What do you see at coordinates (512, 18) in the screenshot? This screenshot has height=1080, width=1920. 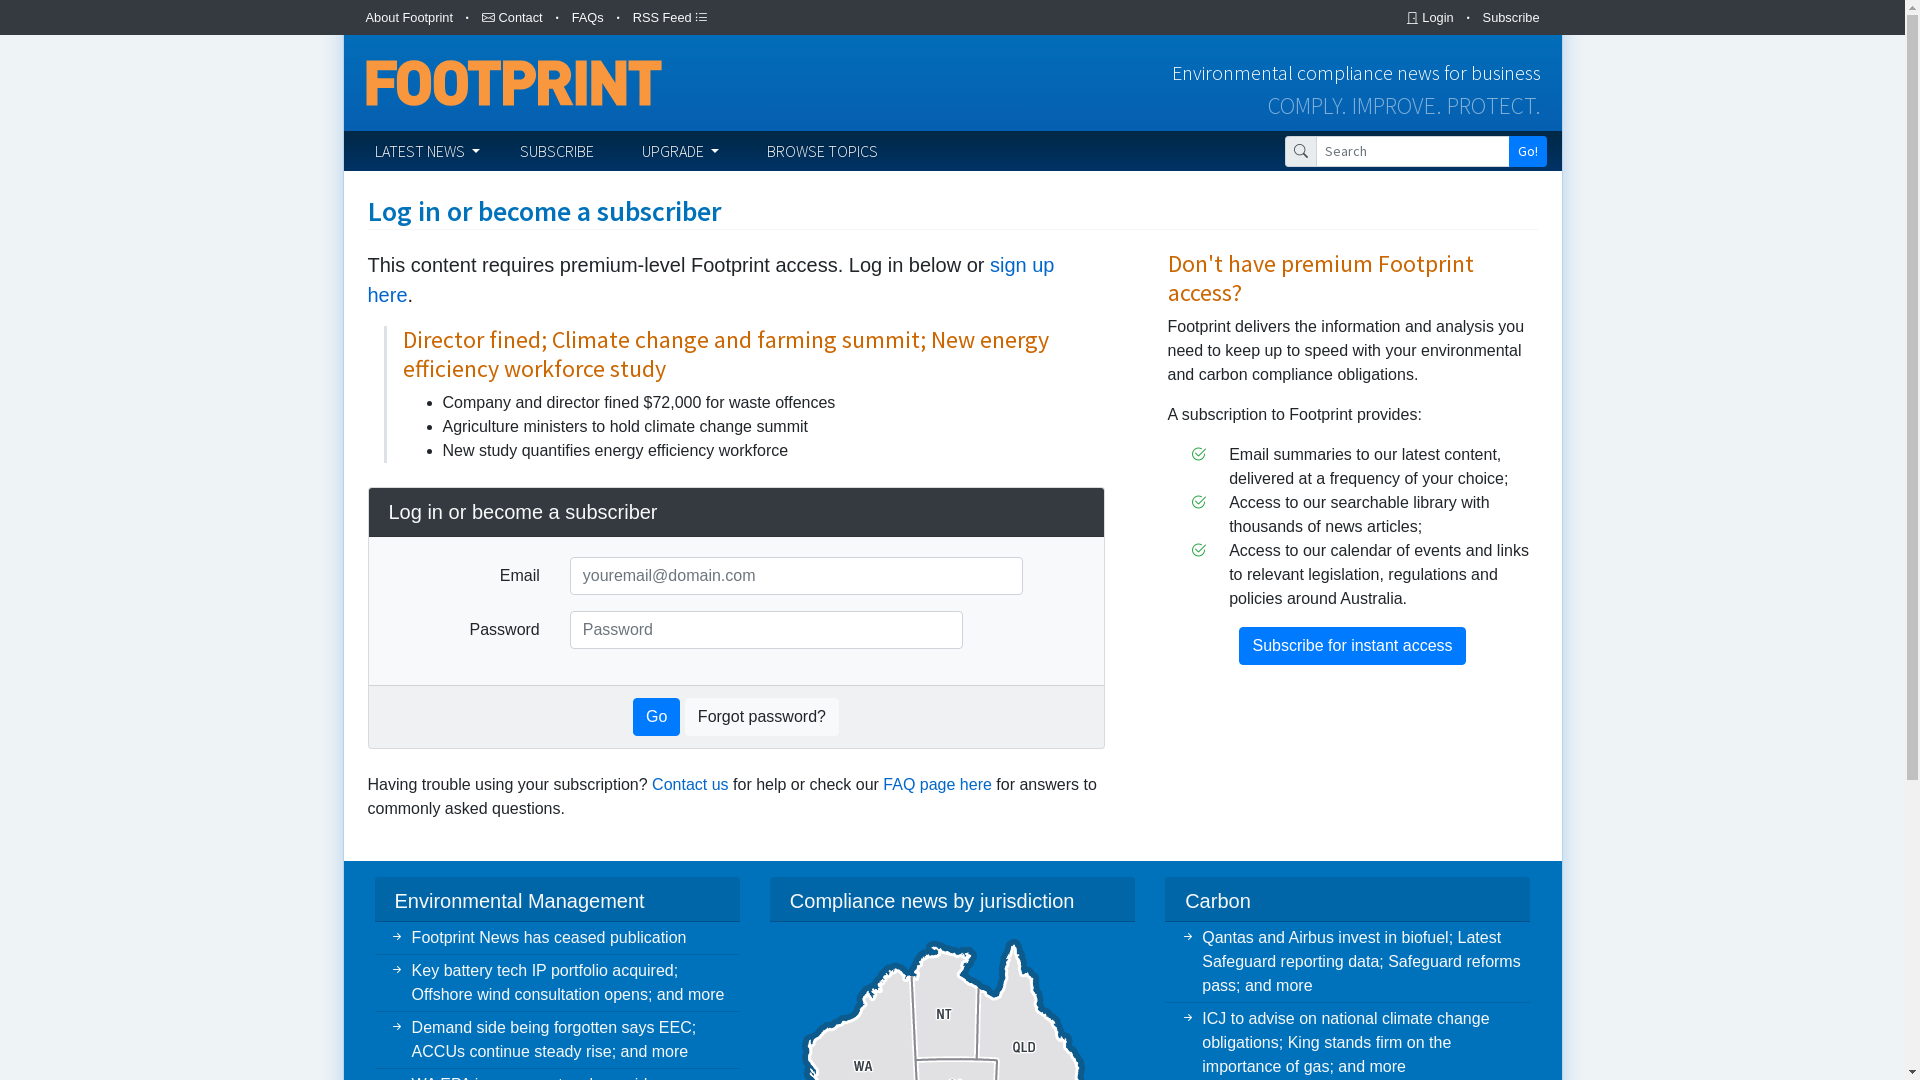 I see `Contact` at bounding box center [512, 18].